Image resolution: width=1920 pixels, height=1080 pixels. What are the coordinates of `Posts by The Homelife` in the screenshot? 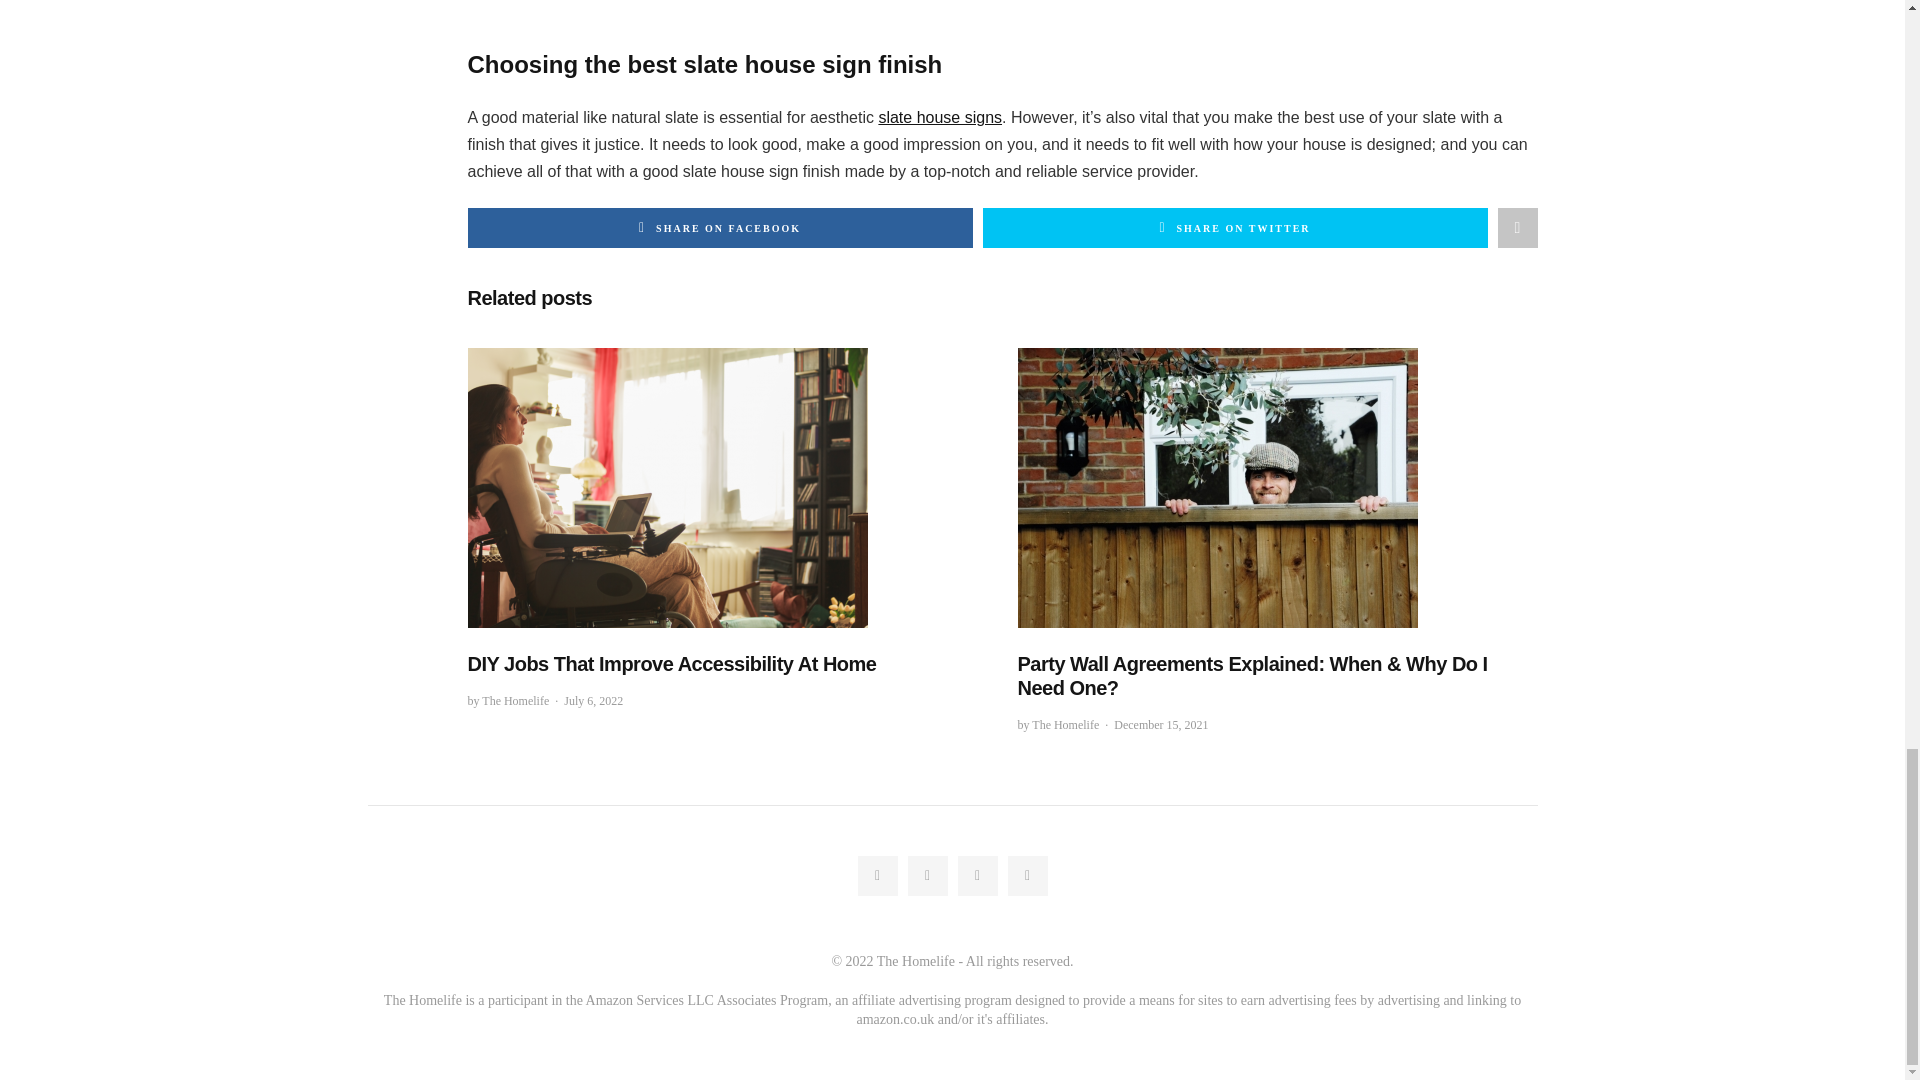 It's located at (515, 701).